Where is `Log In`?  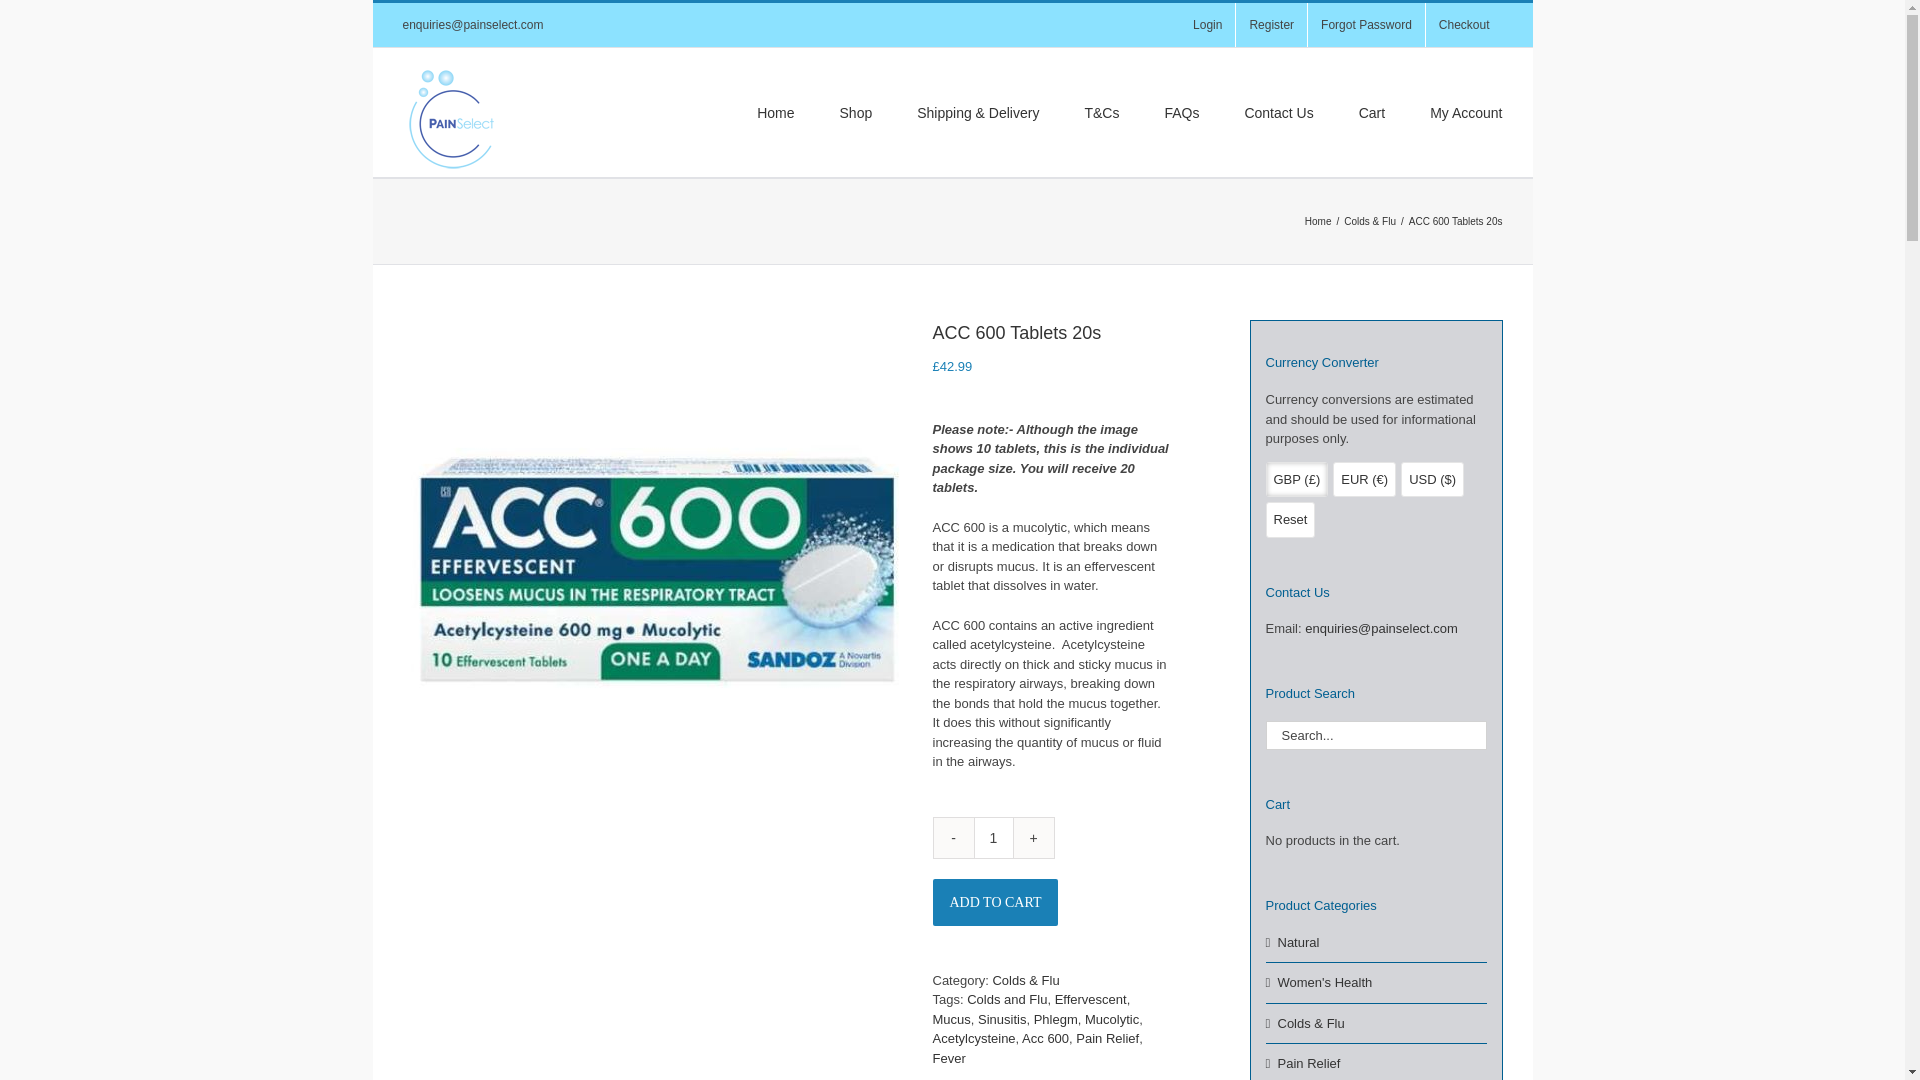
Log In is located at coordinates (1558, 307).